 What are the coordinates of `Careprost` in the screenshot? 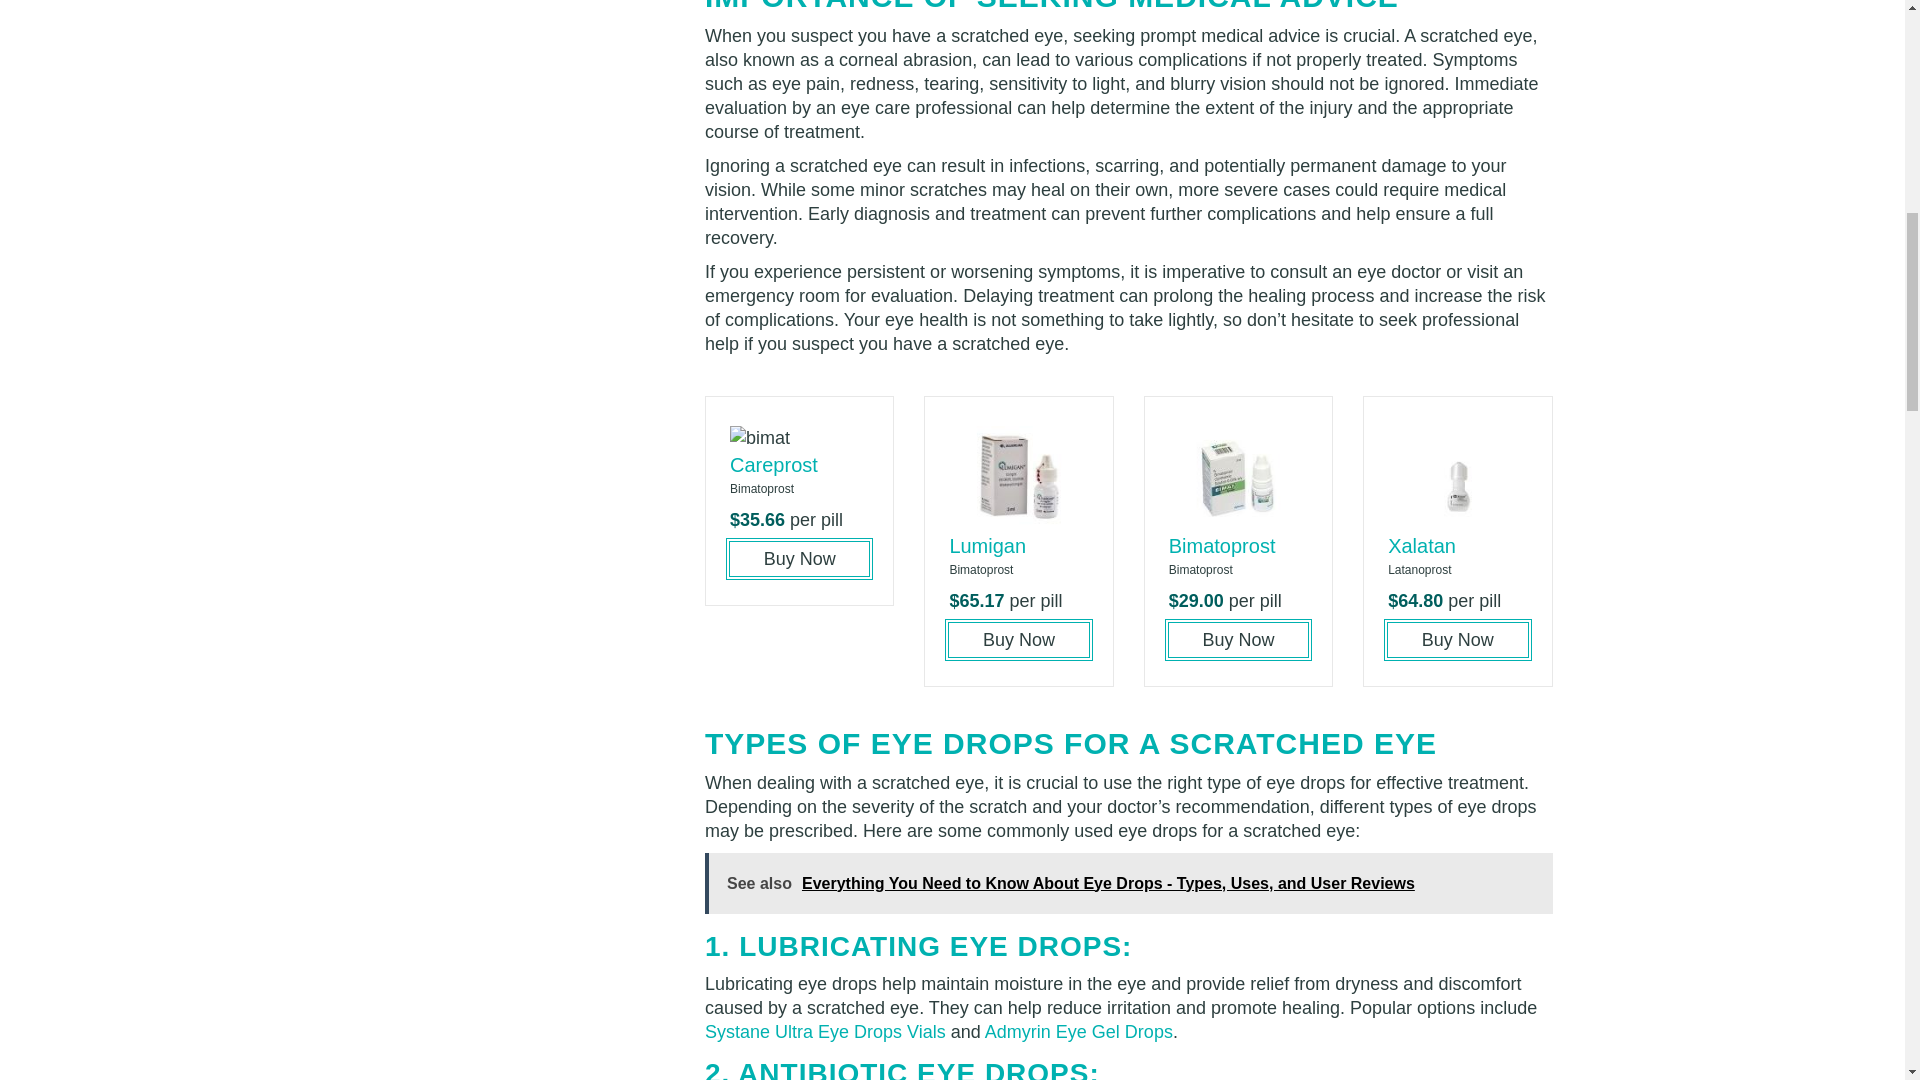 It's located at (773, 464).